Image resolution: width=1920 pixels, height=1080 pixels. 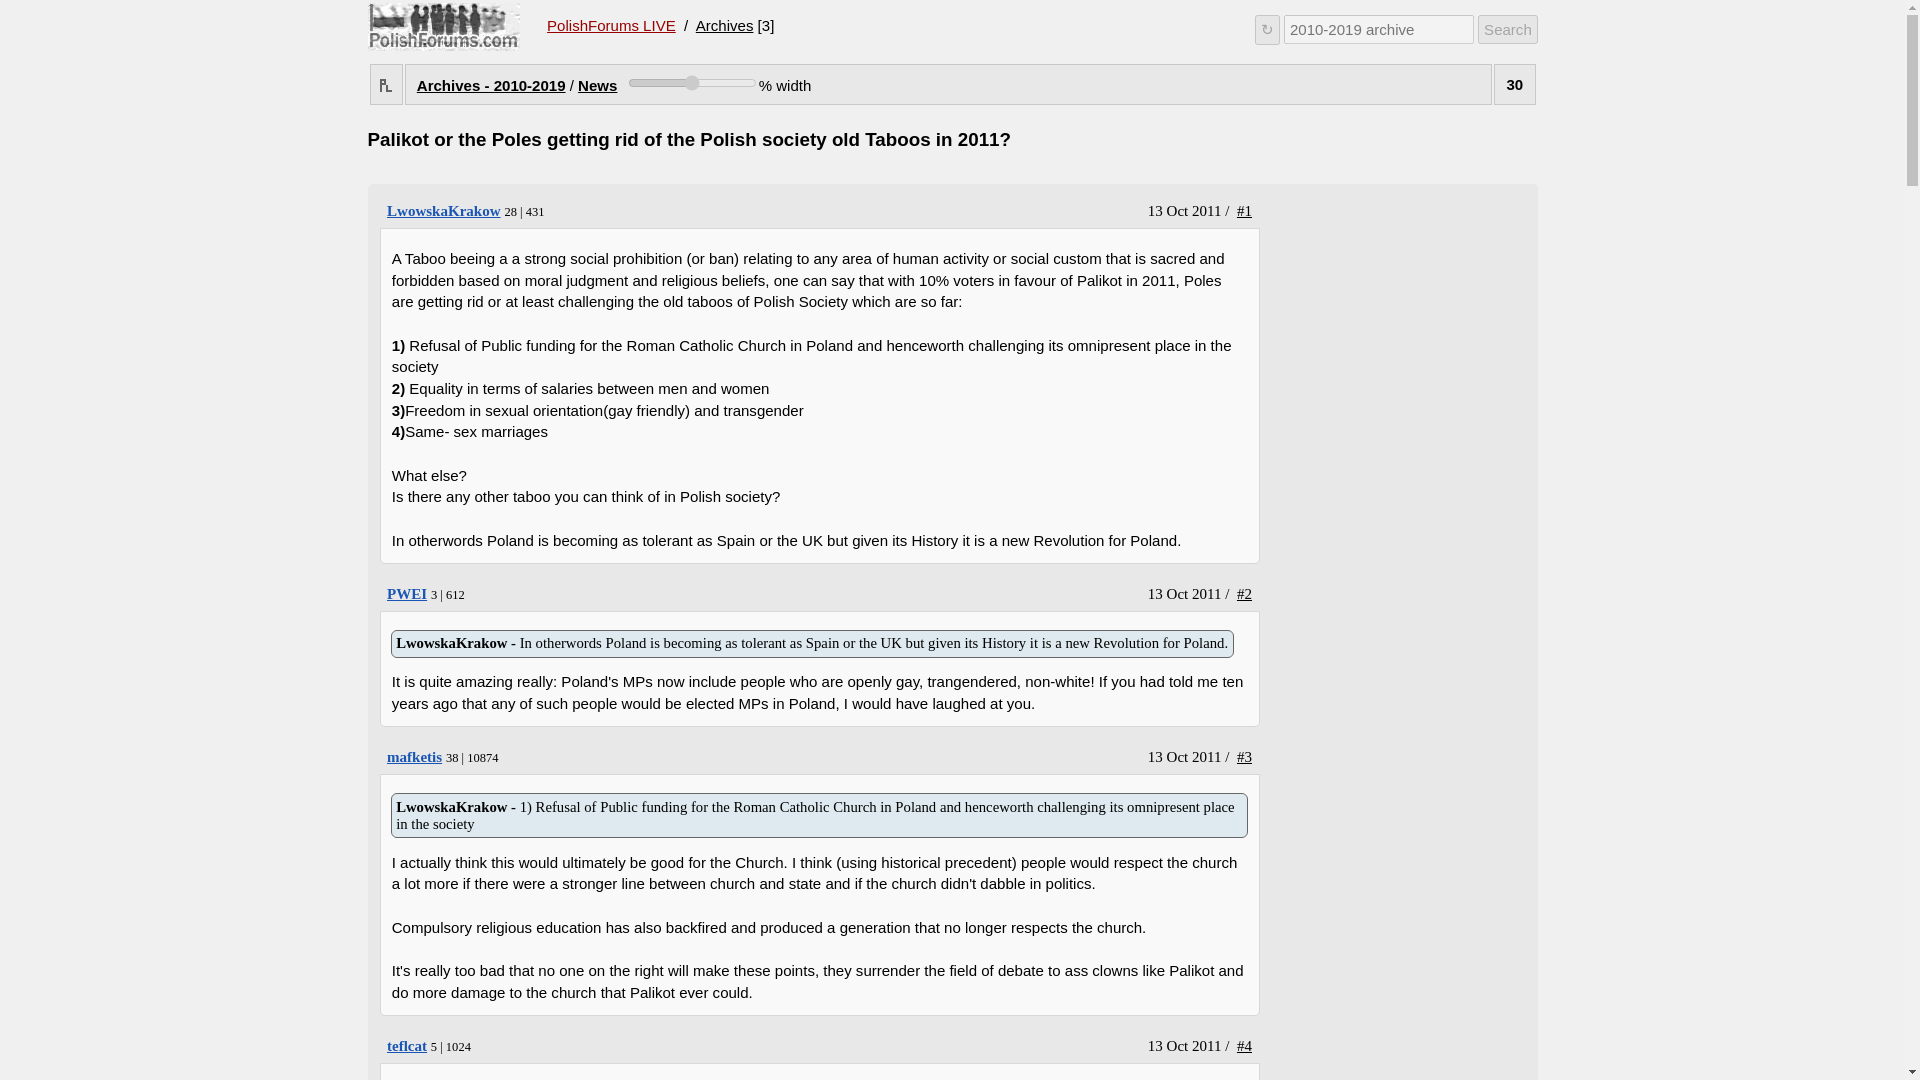 What do you see at coordinates (406, 1046) in the screenshot?
I see `LwowskaKrakow` at bounding box center [406, 1046].